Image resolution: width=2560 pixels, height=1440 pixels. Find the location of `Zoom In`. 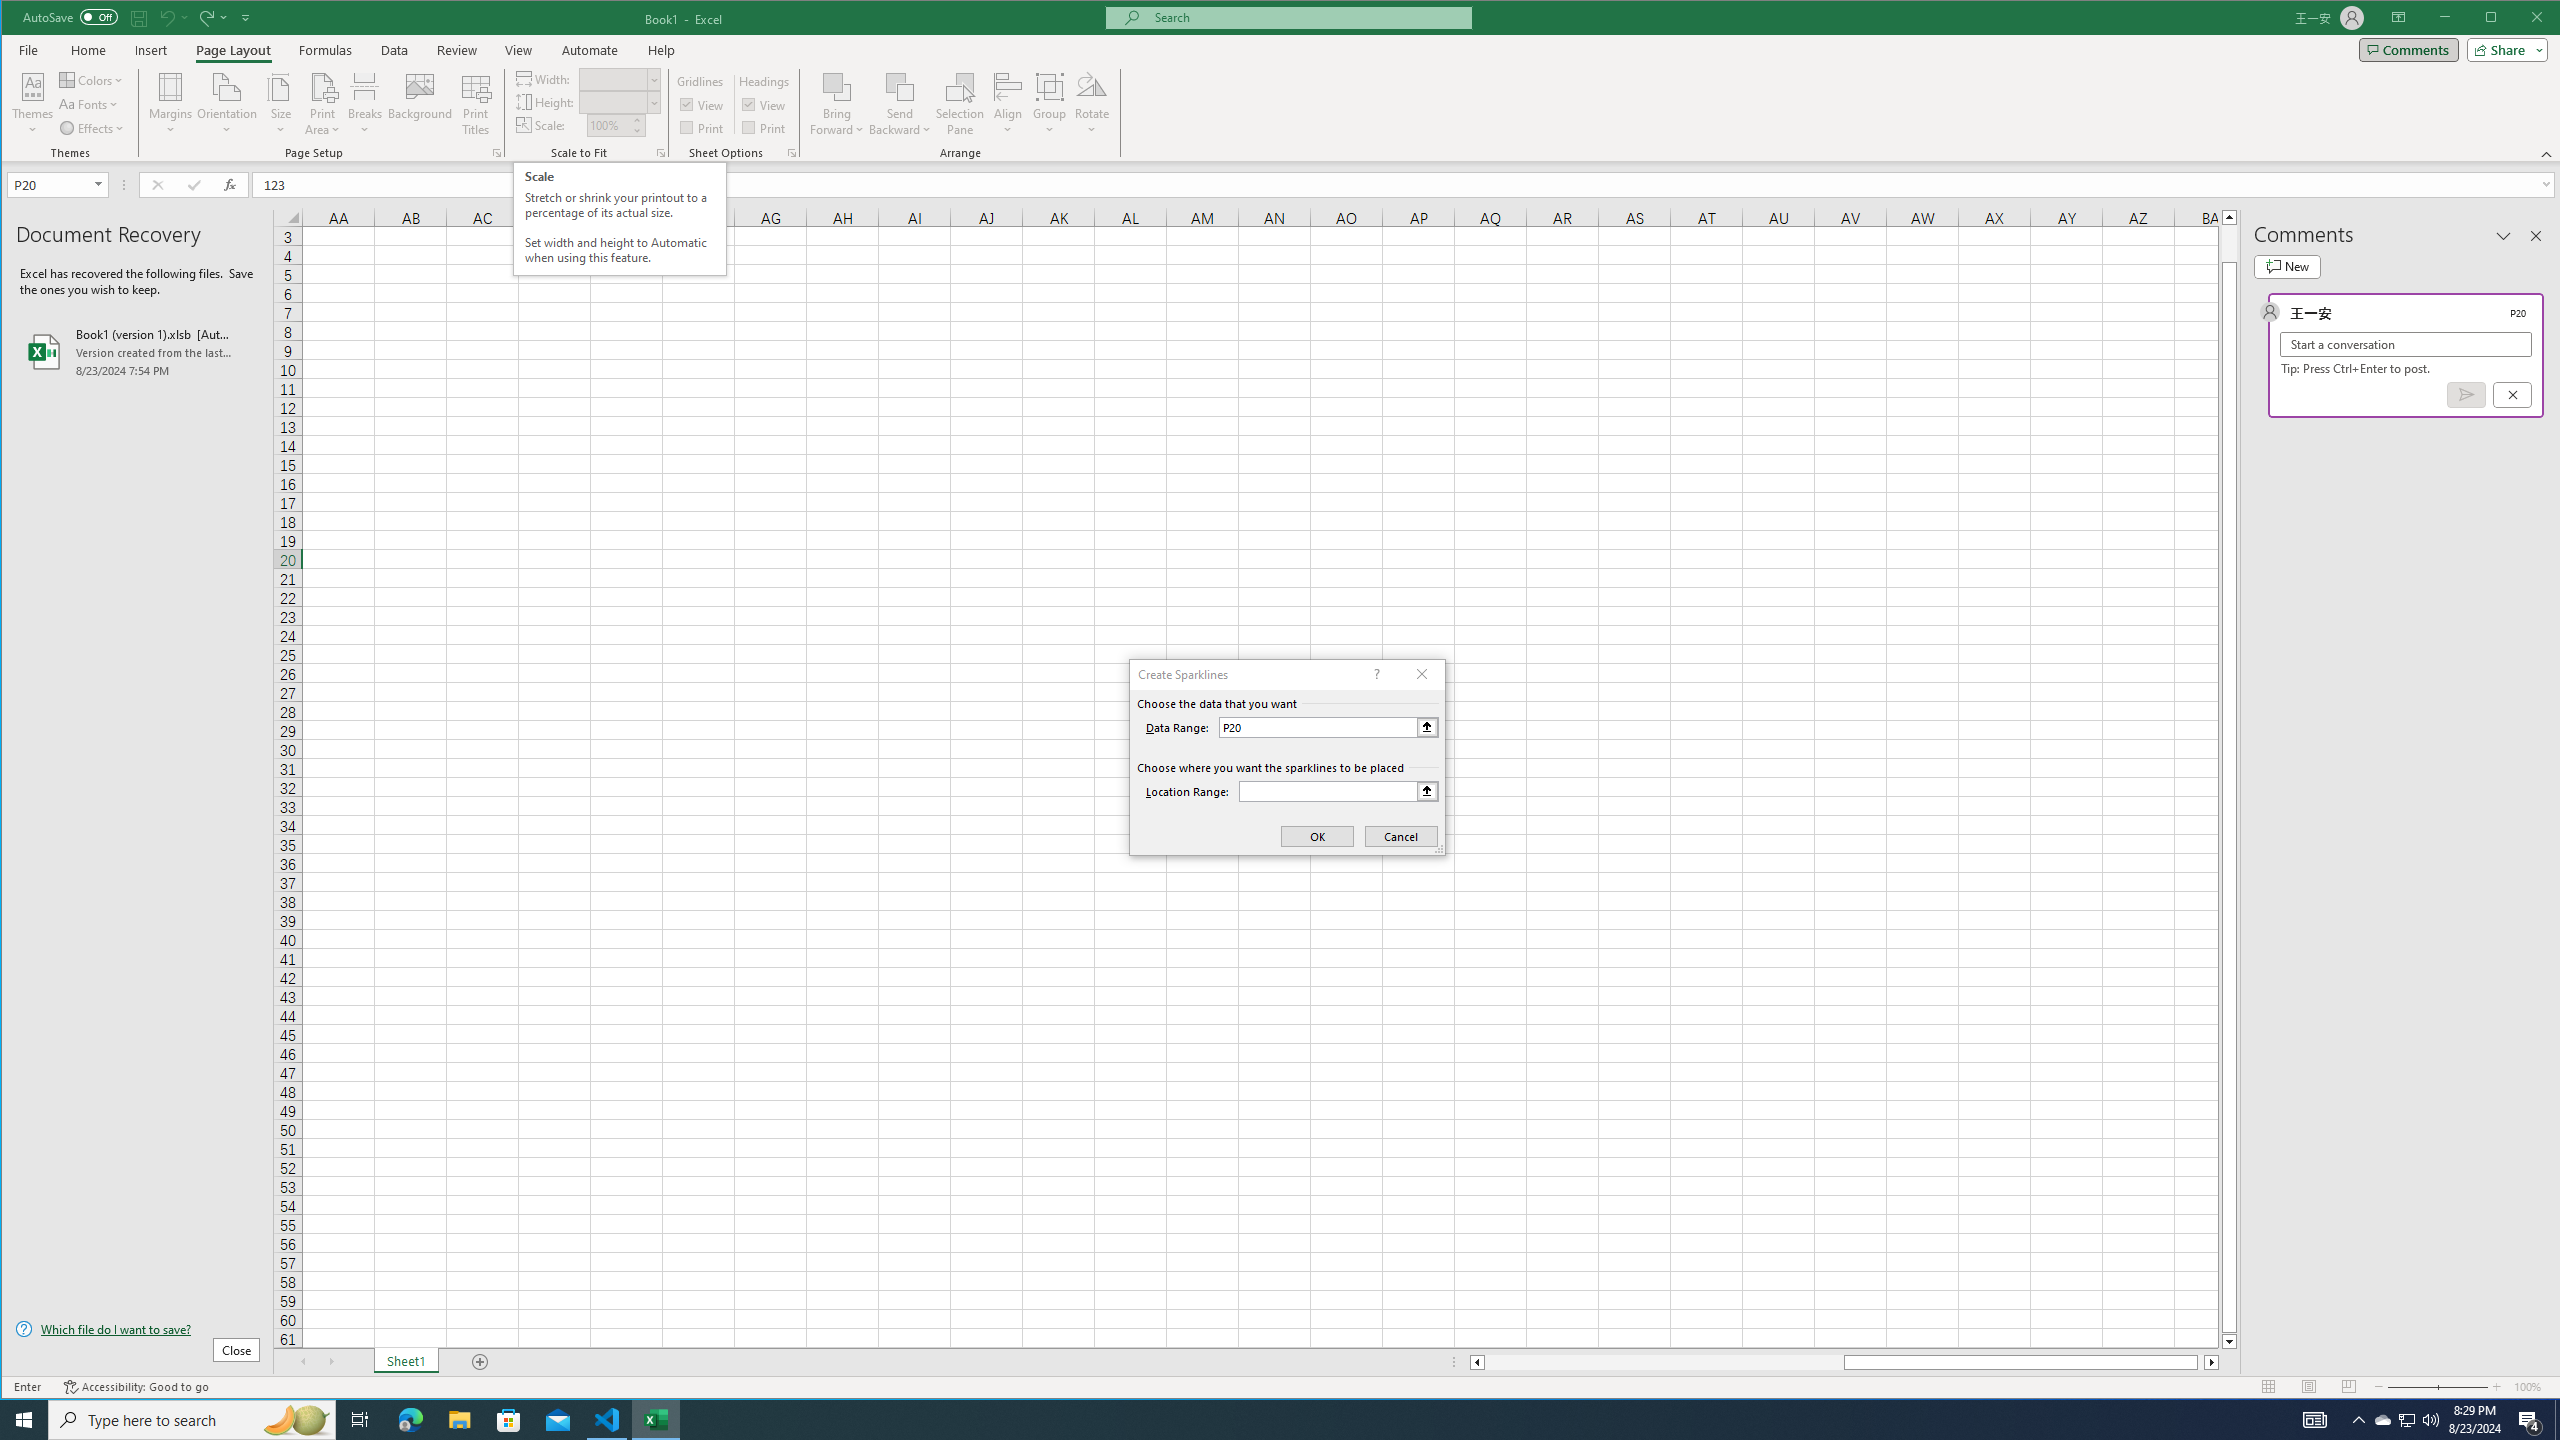

Zoom In is located at coordinates (2497, 1387).